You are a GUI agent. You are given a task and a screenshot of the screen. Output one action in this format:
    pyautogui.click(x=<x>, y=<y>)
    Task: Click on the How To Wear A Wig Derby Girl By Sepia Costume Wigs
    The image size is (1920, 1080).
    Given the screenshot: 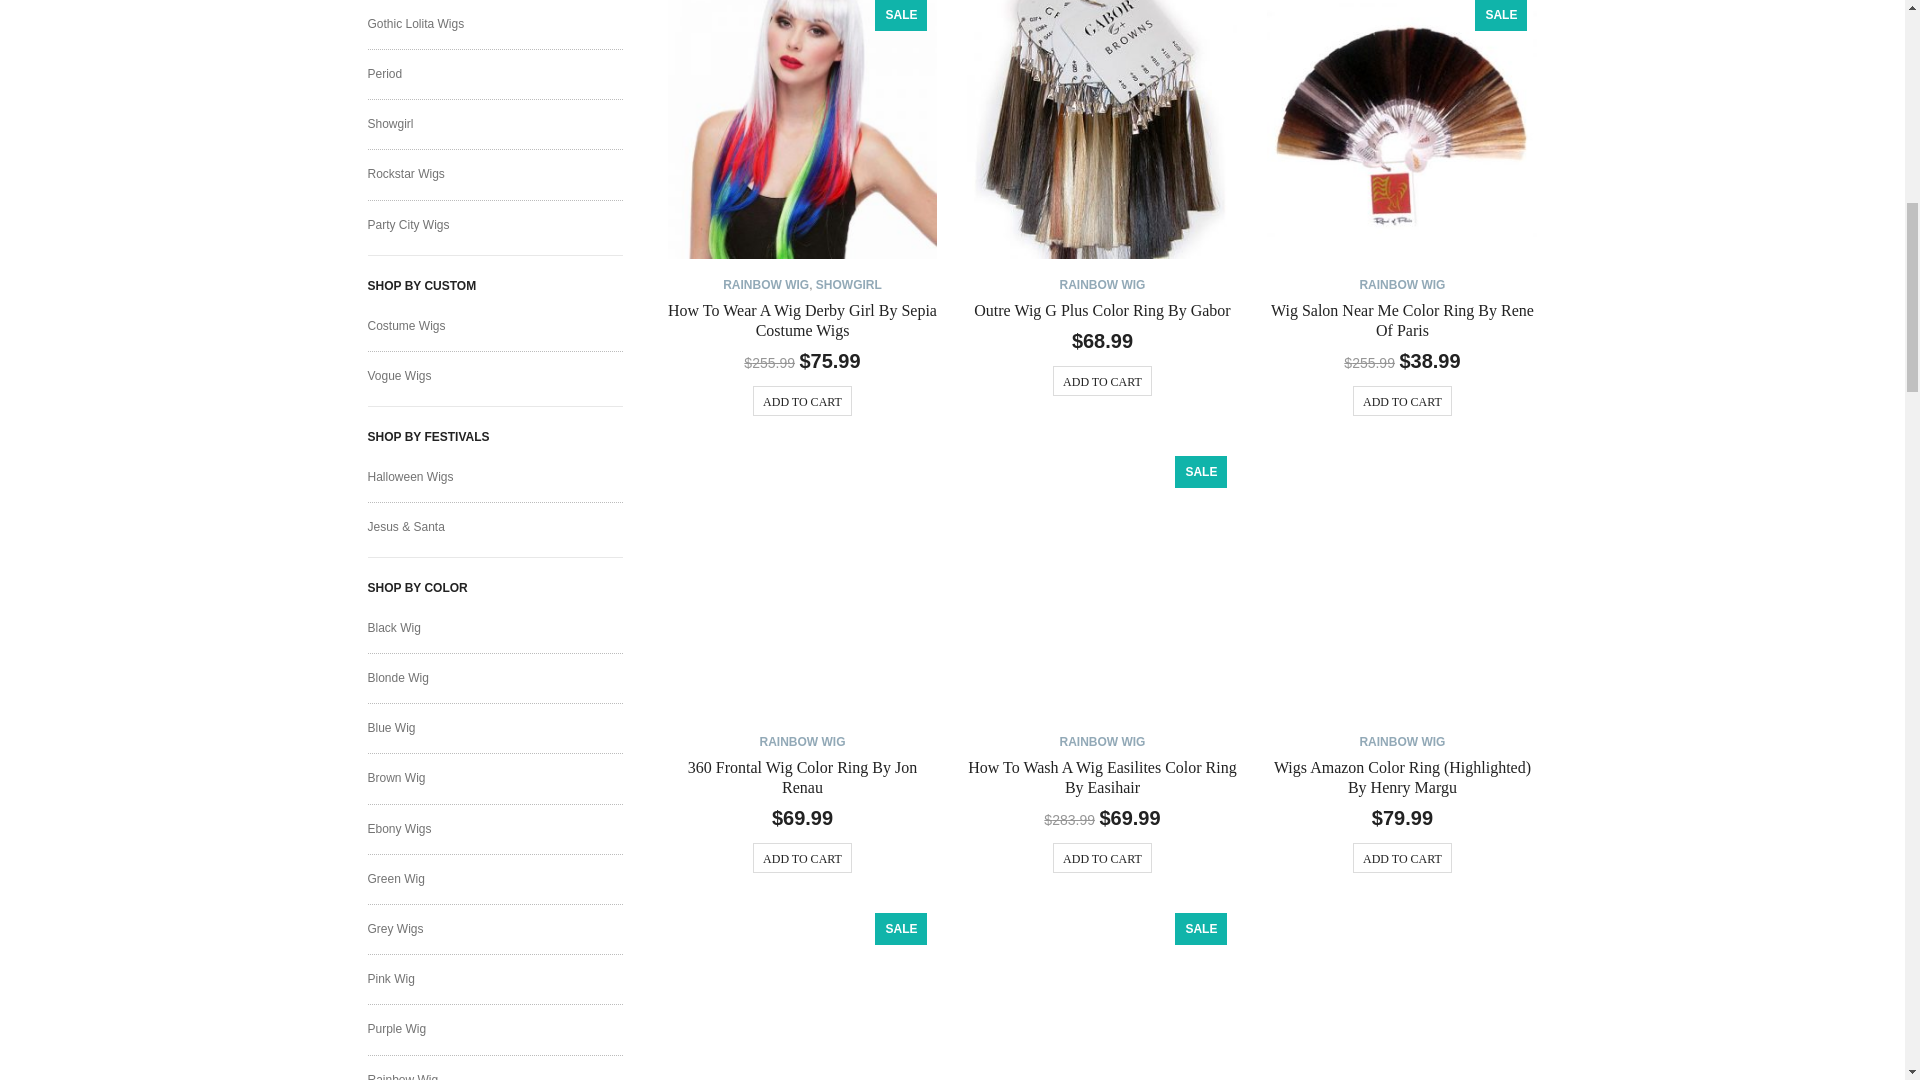 What is the action you would take?
    pyautogui.click(x=803, y=130)
    